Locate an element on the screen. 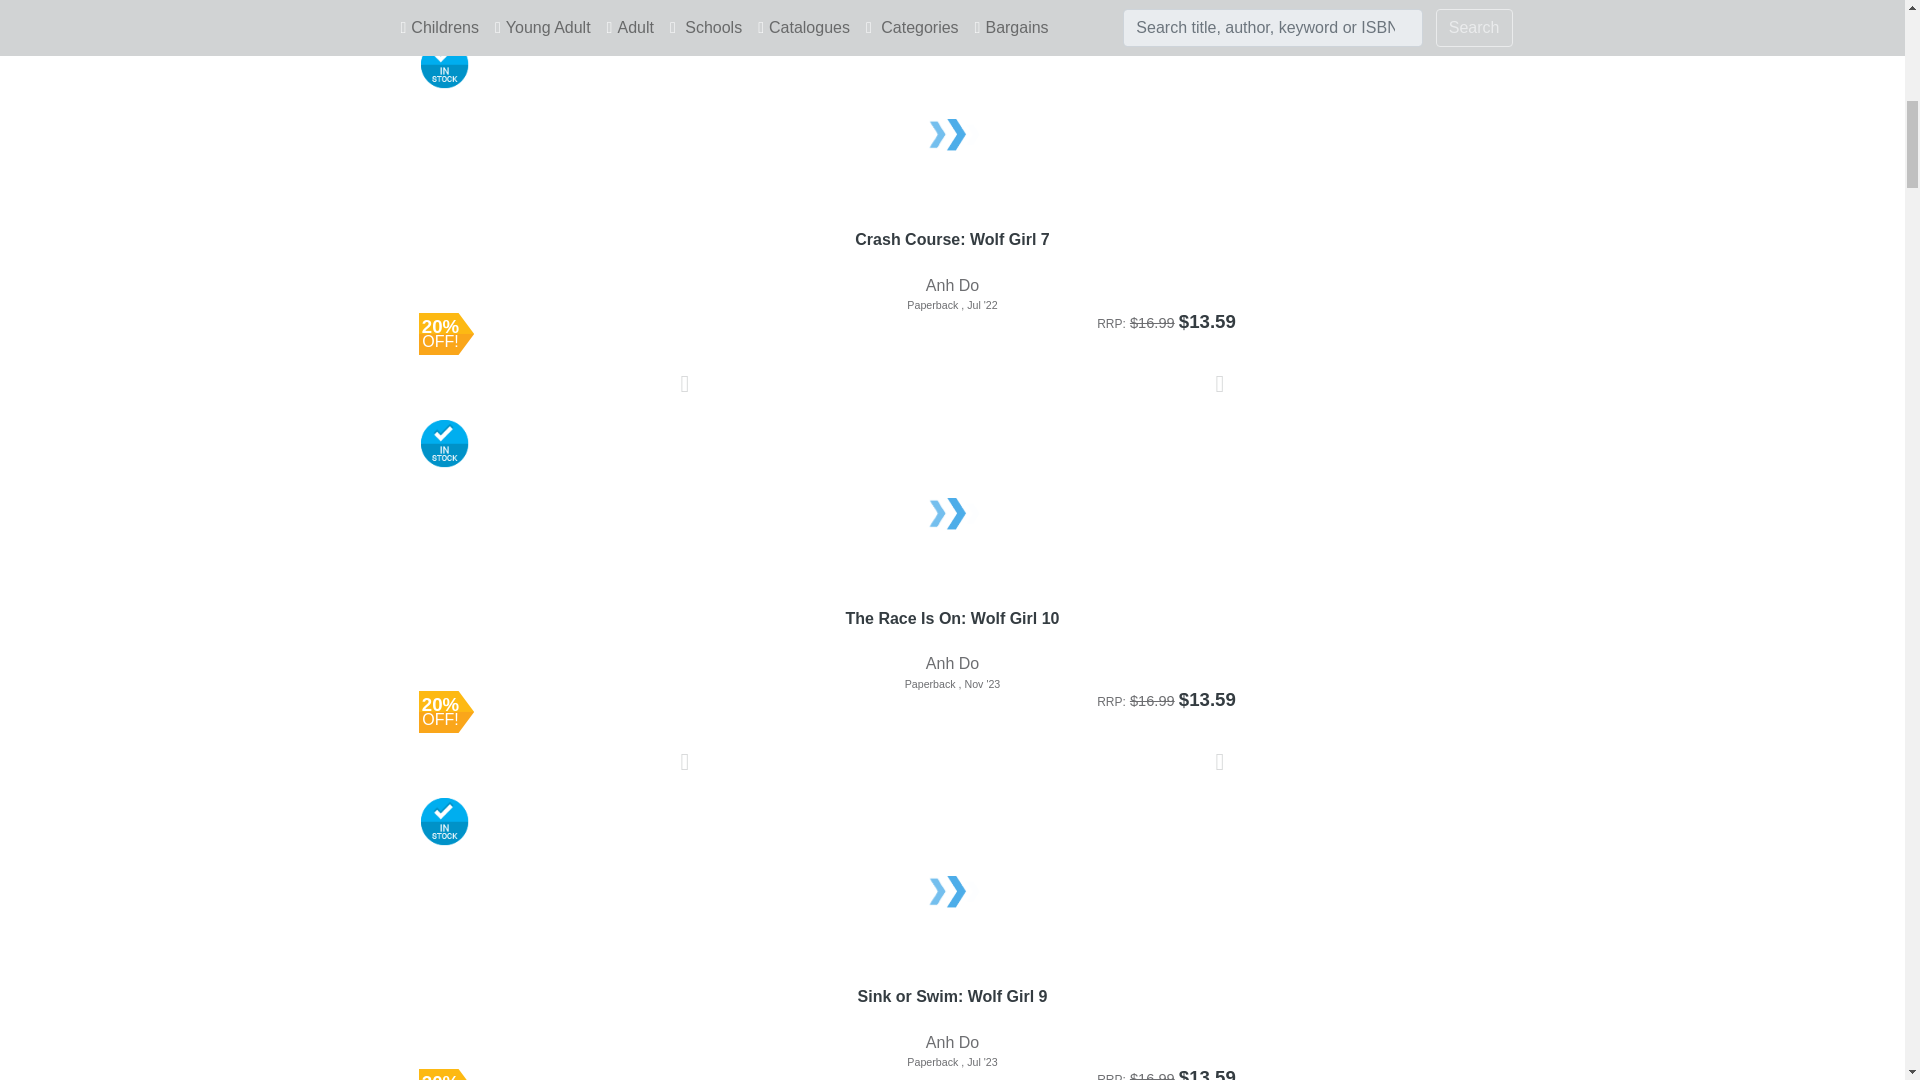 Image resolution: width=1920 pixels, height=1080 pixels. Anh Do is located at coordinates (953, 286).